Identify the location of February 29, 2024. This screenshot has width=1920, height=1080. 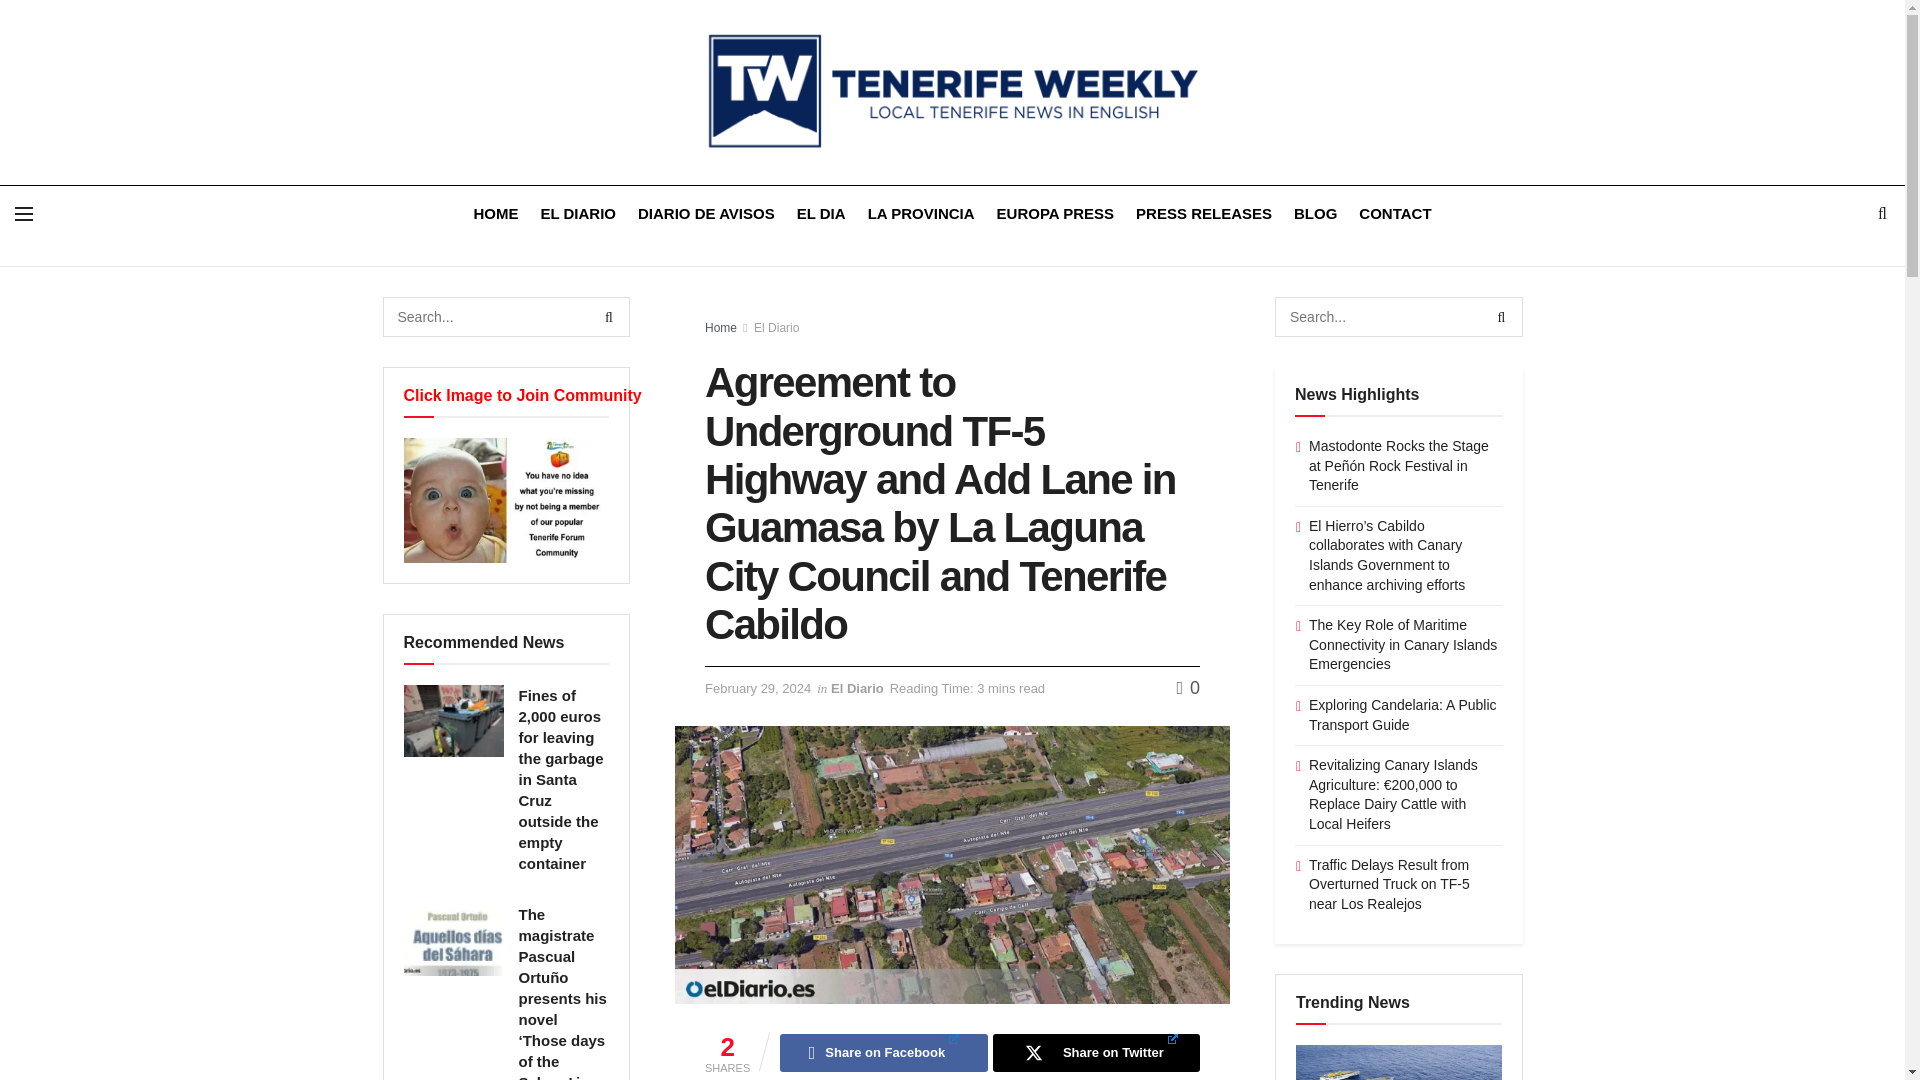
(757, 688).